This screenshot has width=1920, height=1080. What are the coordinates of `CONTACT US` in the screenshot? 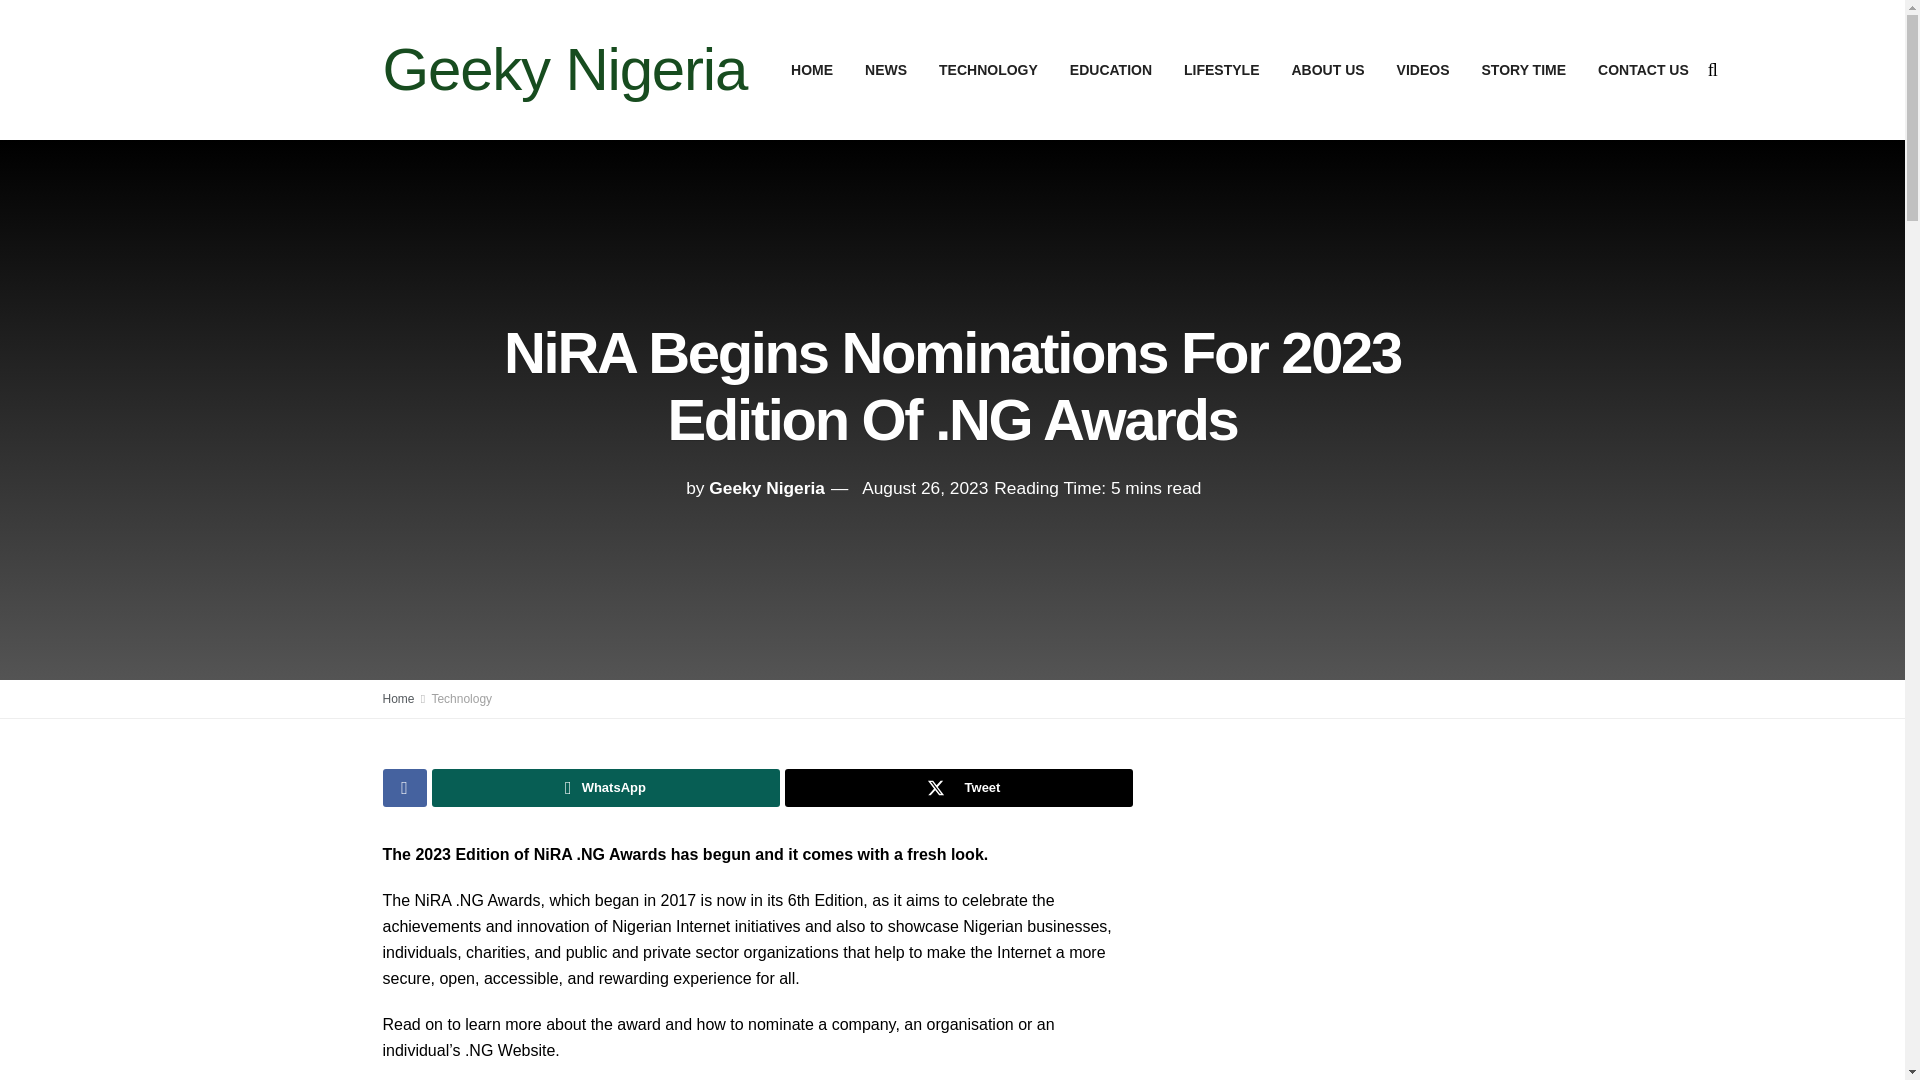 It's located at (1643, 70).